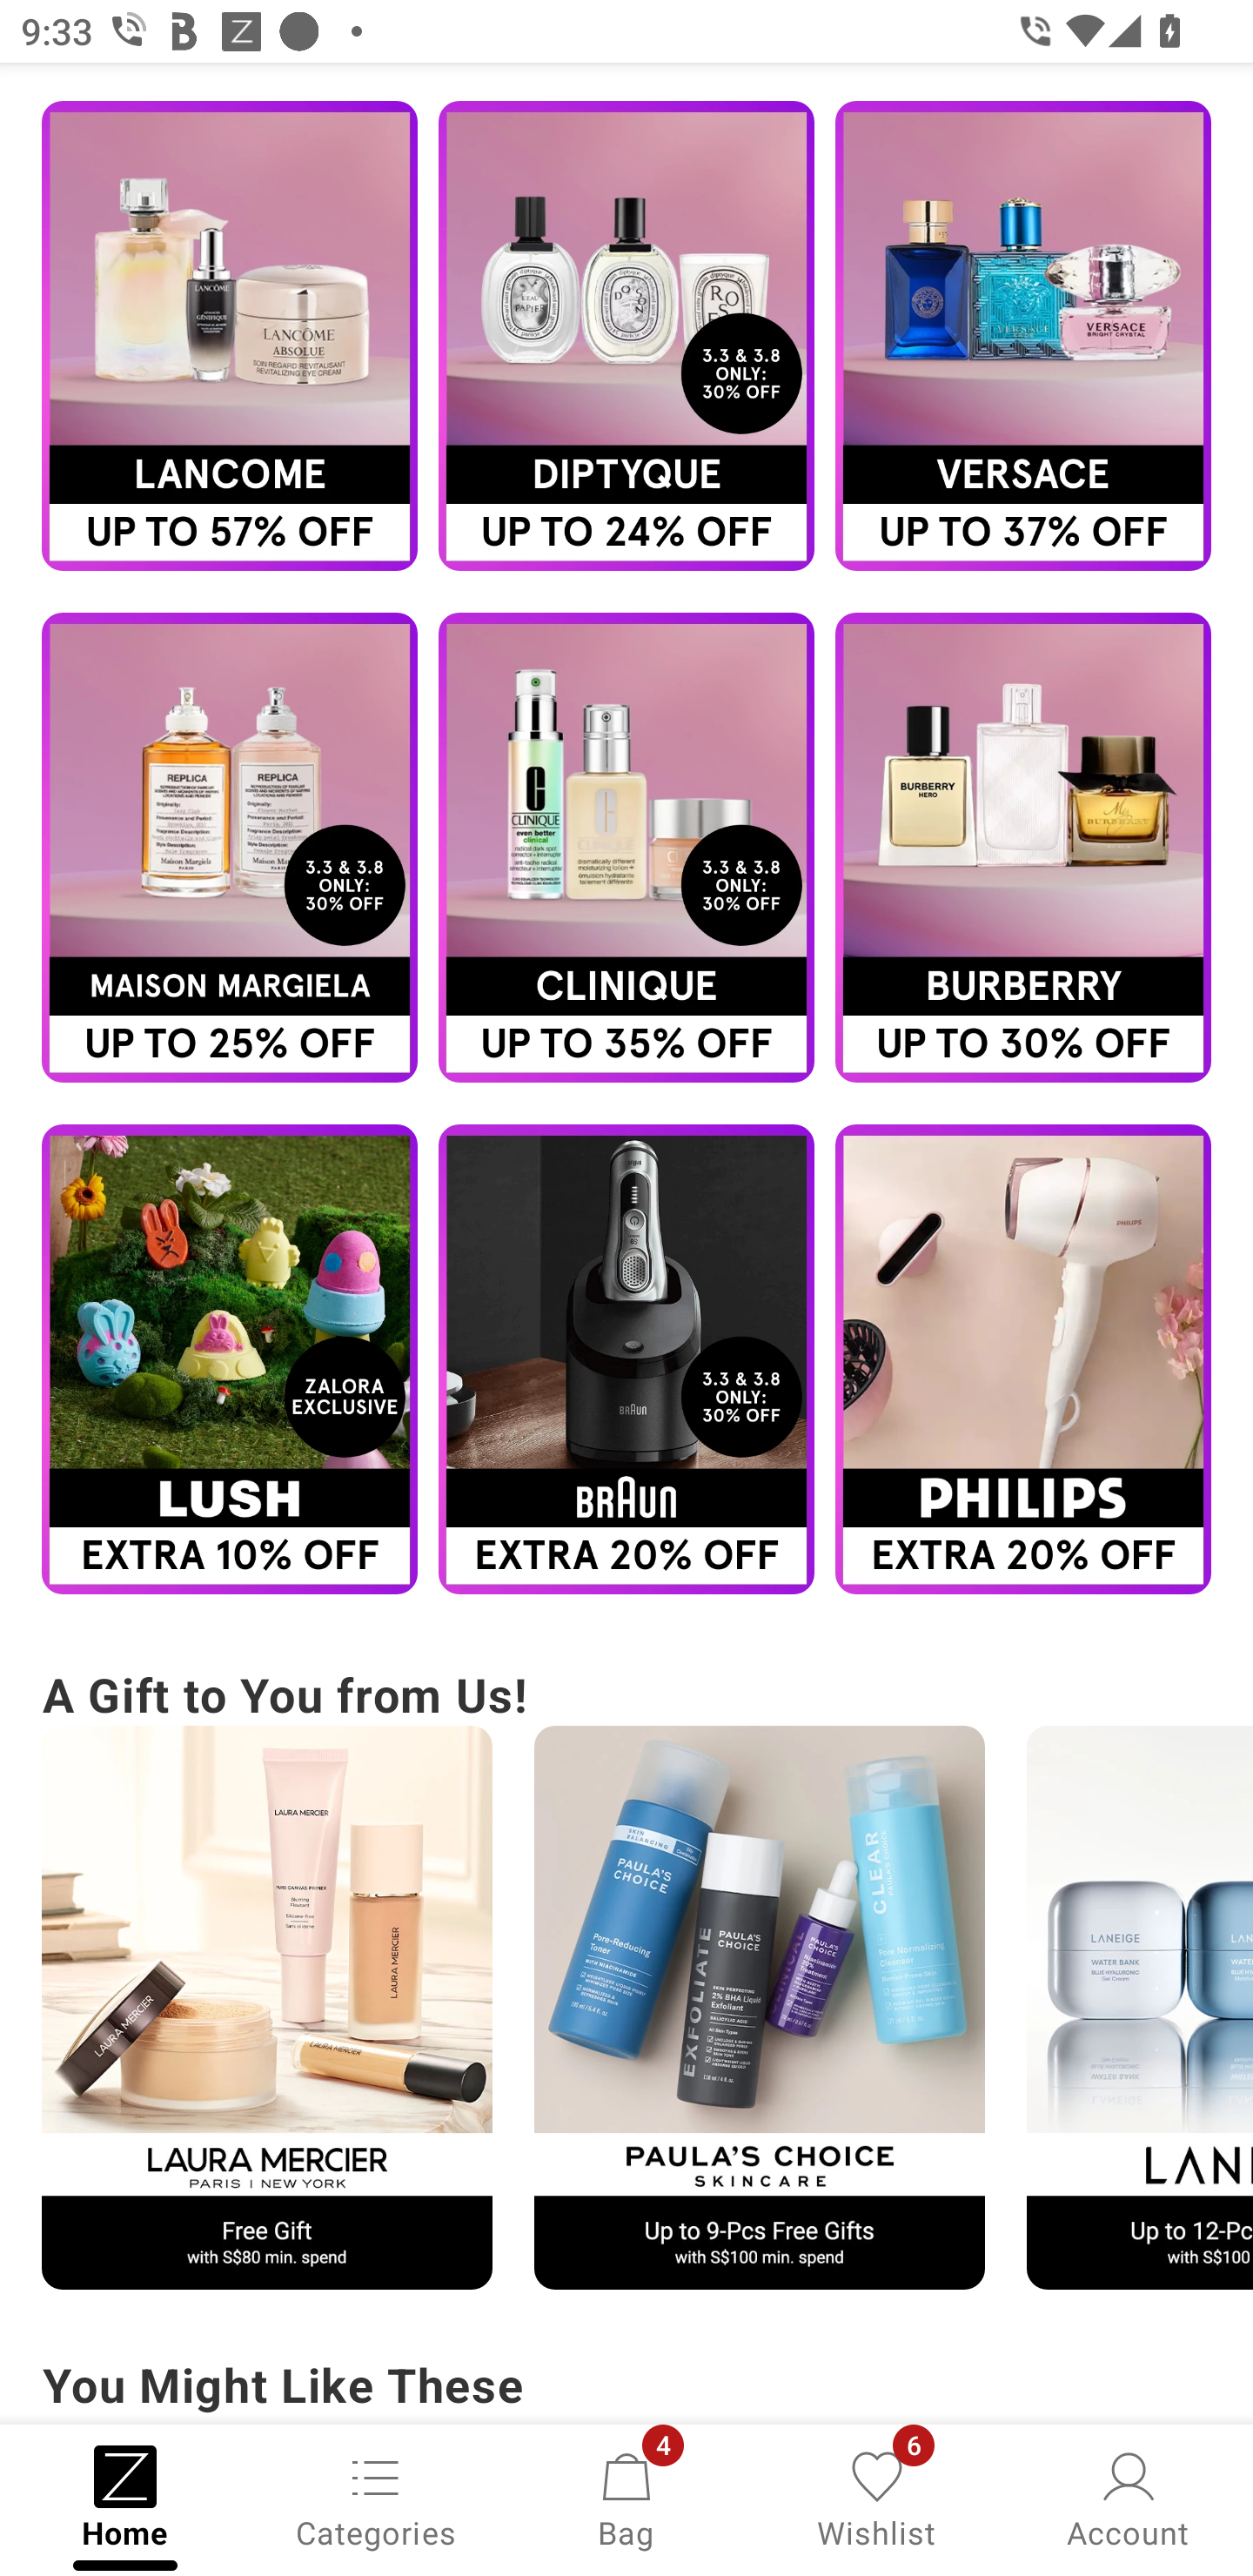 This screenshot has height=2576, width=1253. I want to click on Campaign banner, so click(626, 1358).